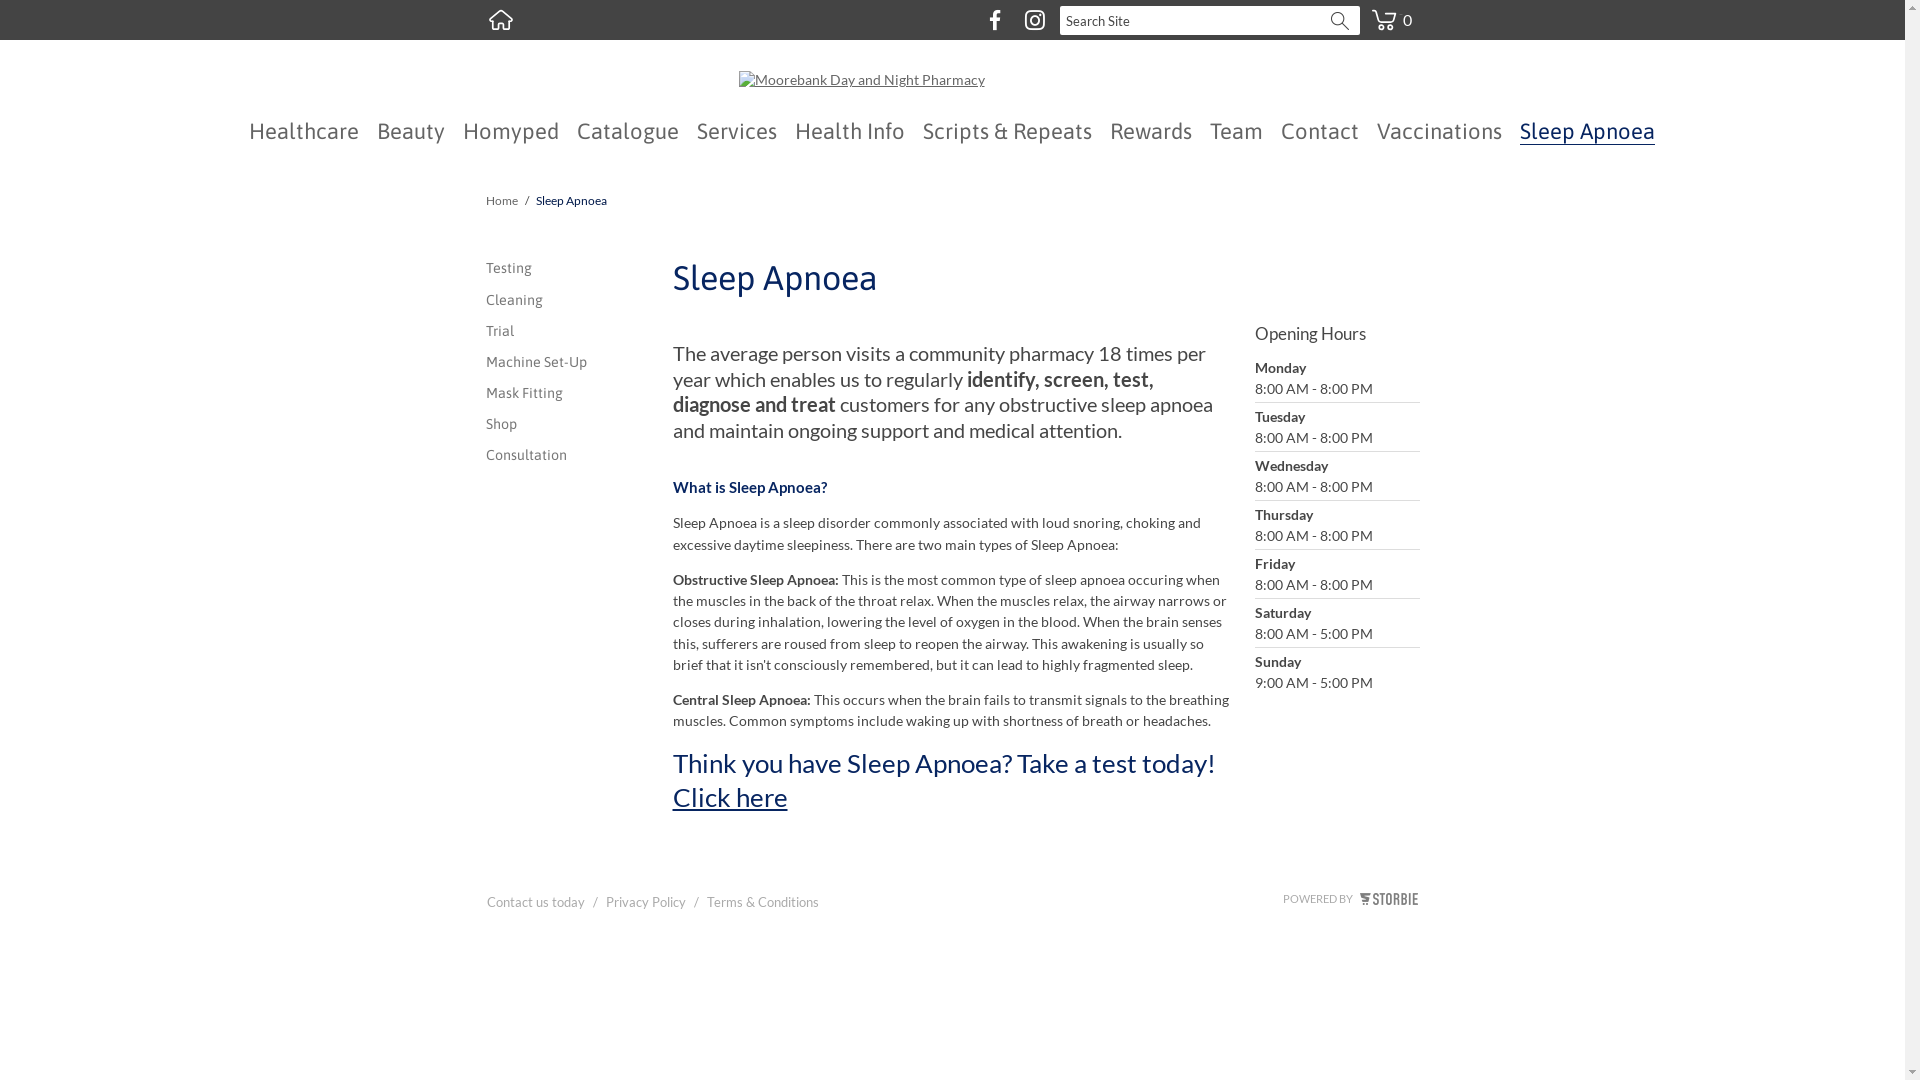  Describe the element at coordinates (1391, 8) in the screenshot. I see `  0` at that location.